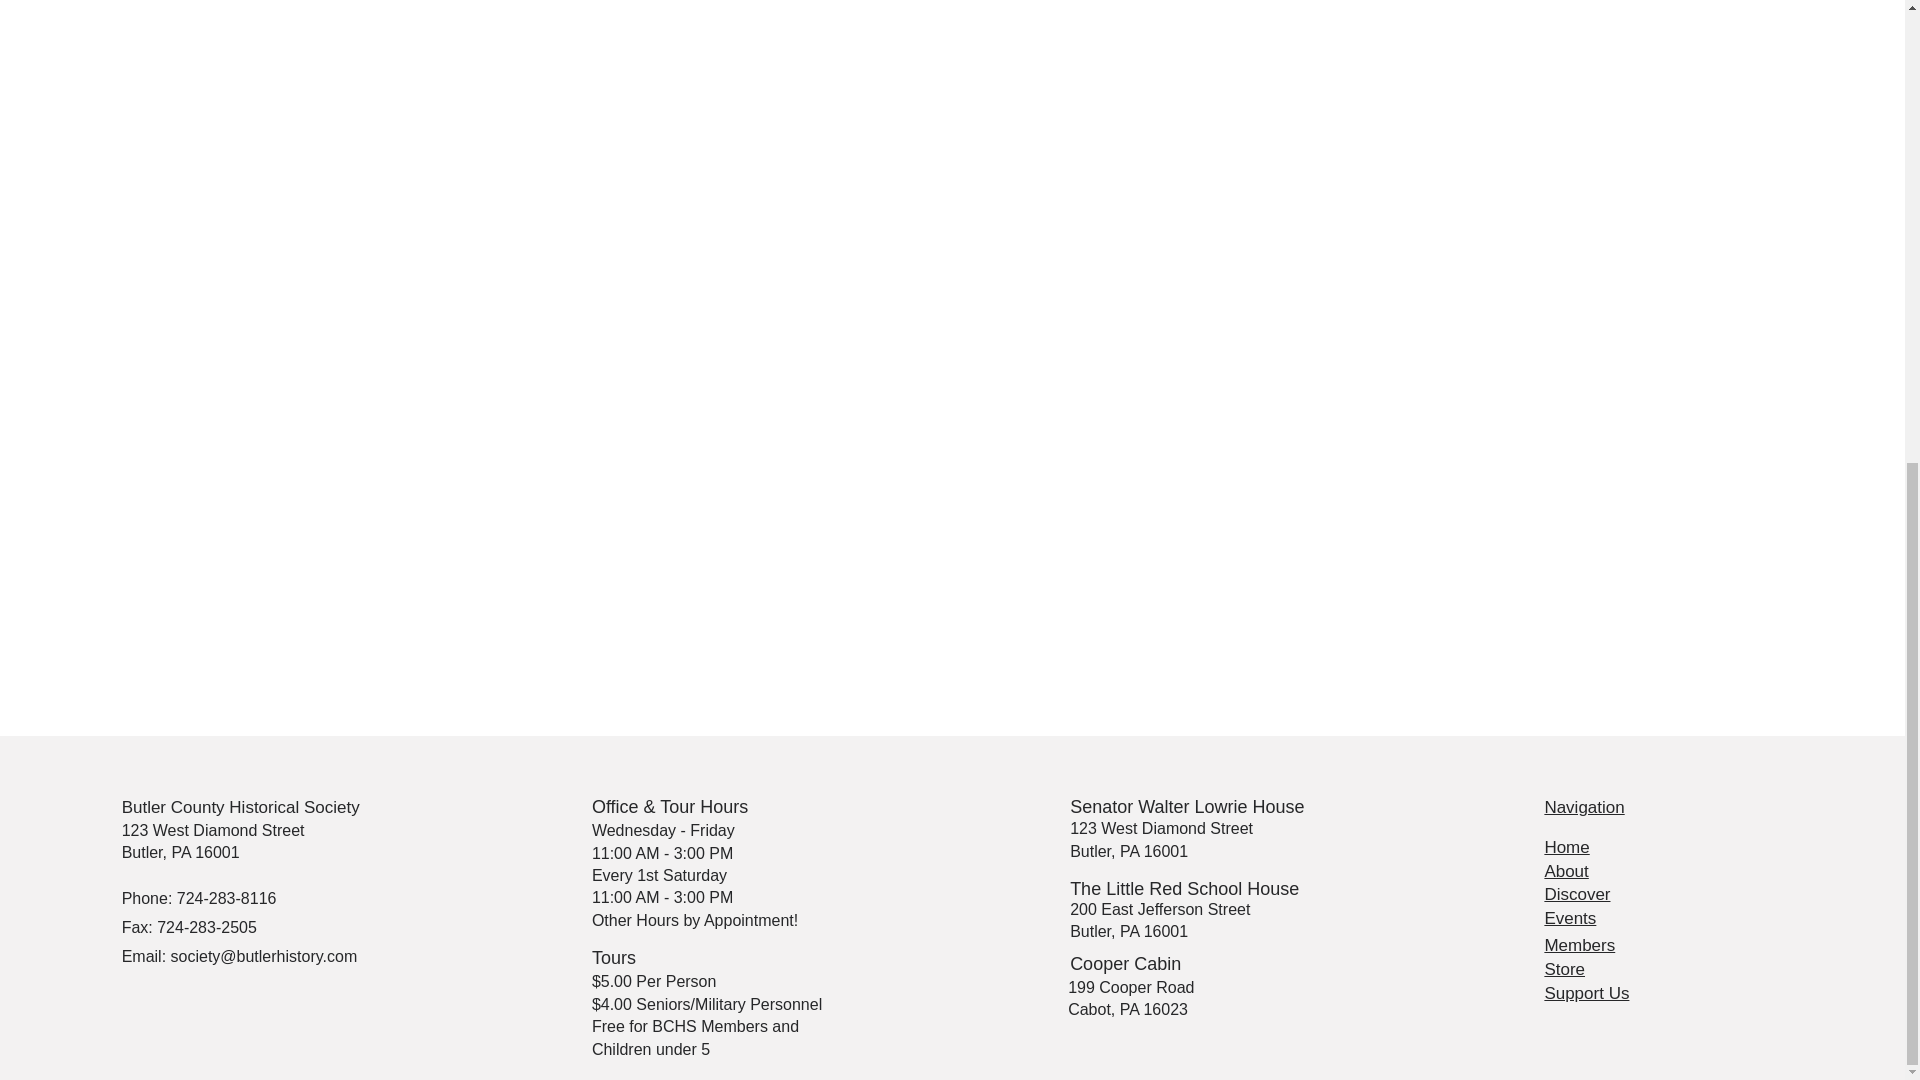  What do you see at coordinates (1566, 848) in the screenshot?
I see `Home` at bounding box center [1566, 848].